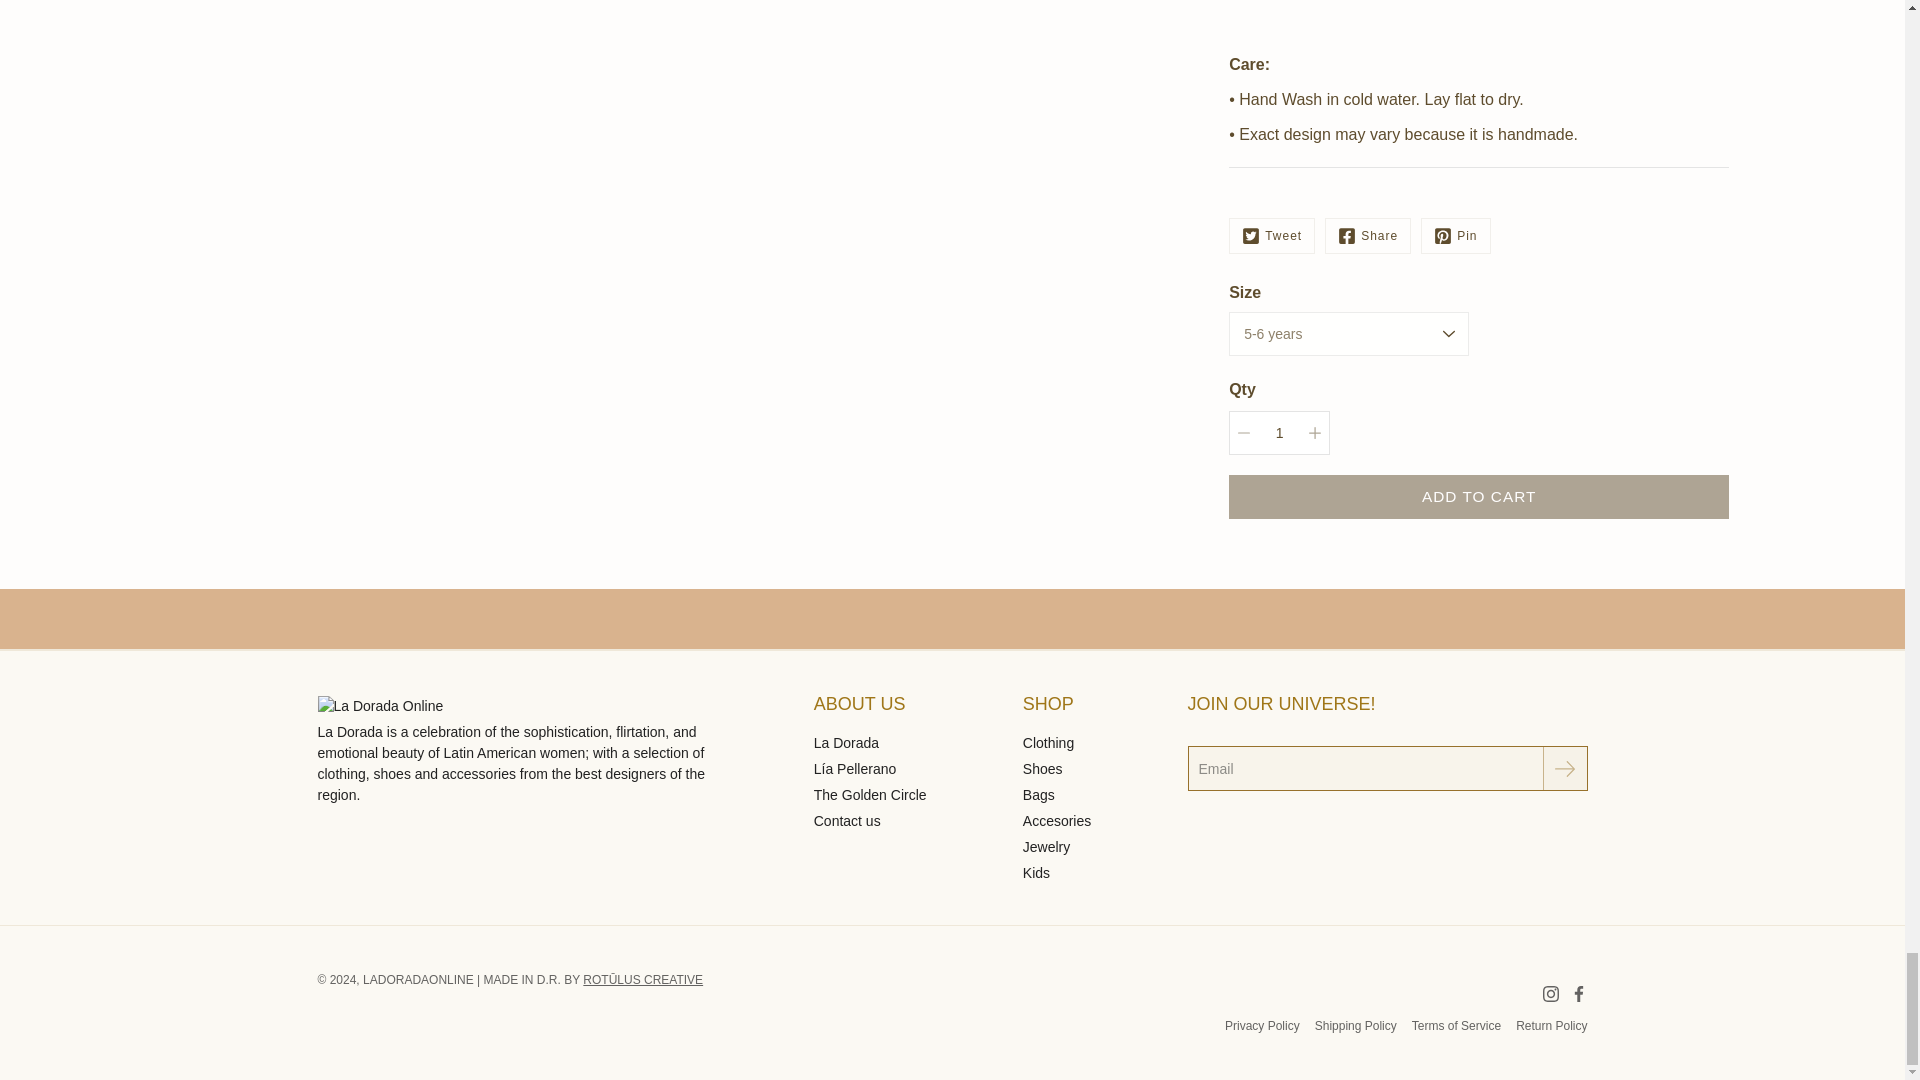 This screenshot has height=1080, width=1920. What do you see at coordinates (1048, 742) in the screenshot?
I see `Clothing` at bounding box center [1048, 742].